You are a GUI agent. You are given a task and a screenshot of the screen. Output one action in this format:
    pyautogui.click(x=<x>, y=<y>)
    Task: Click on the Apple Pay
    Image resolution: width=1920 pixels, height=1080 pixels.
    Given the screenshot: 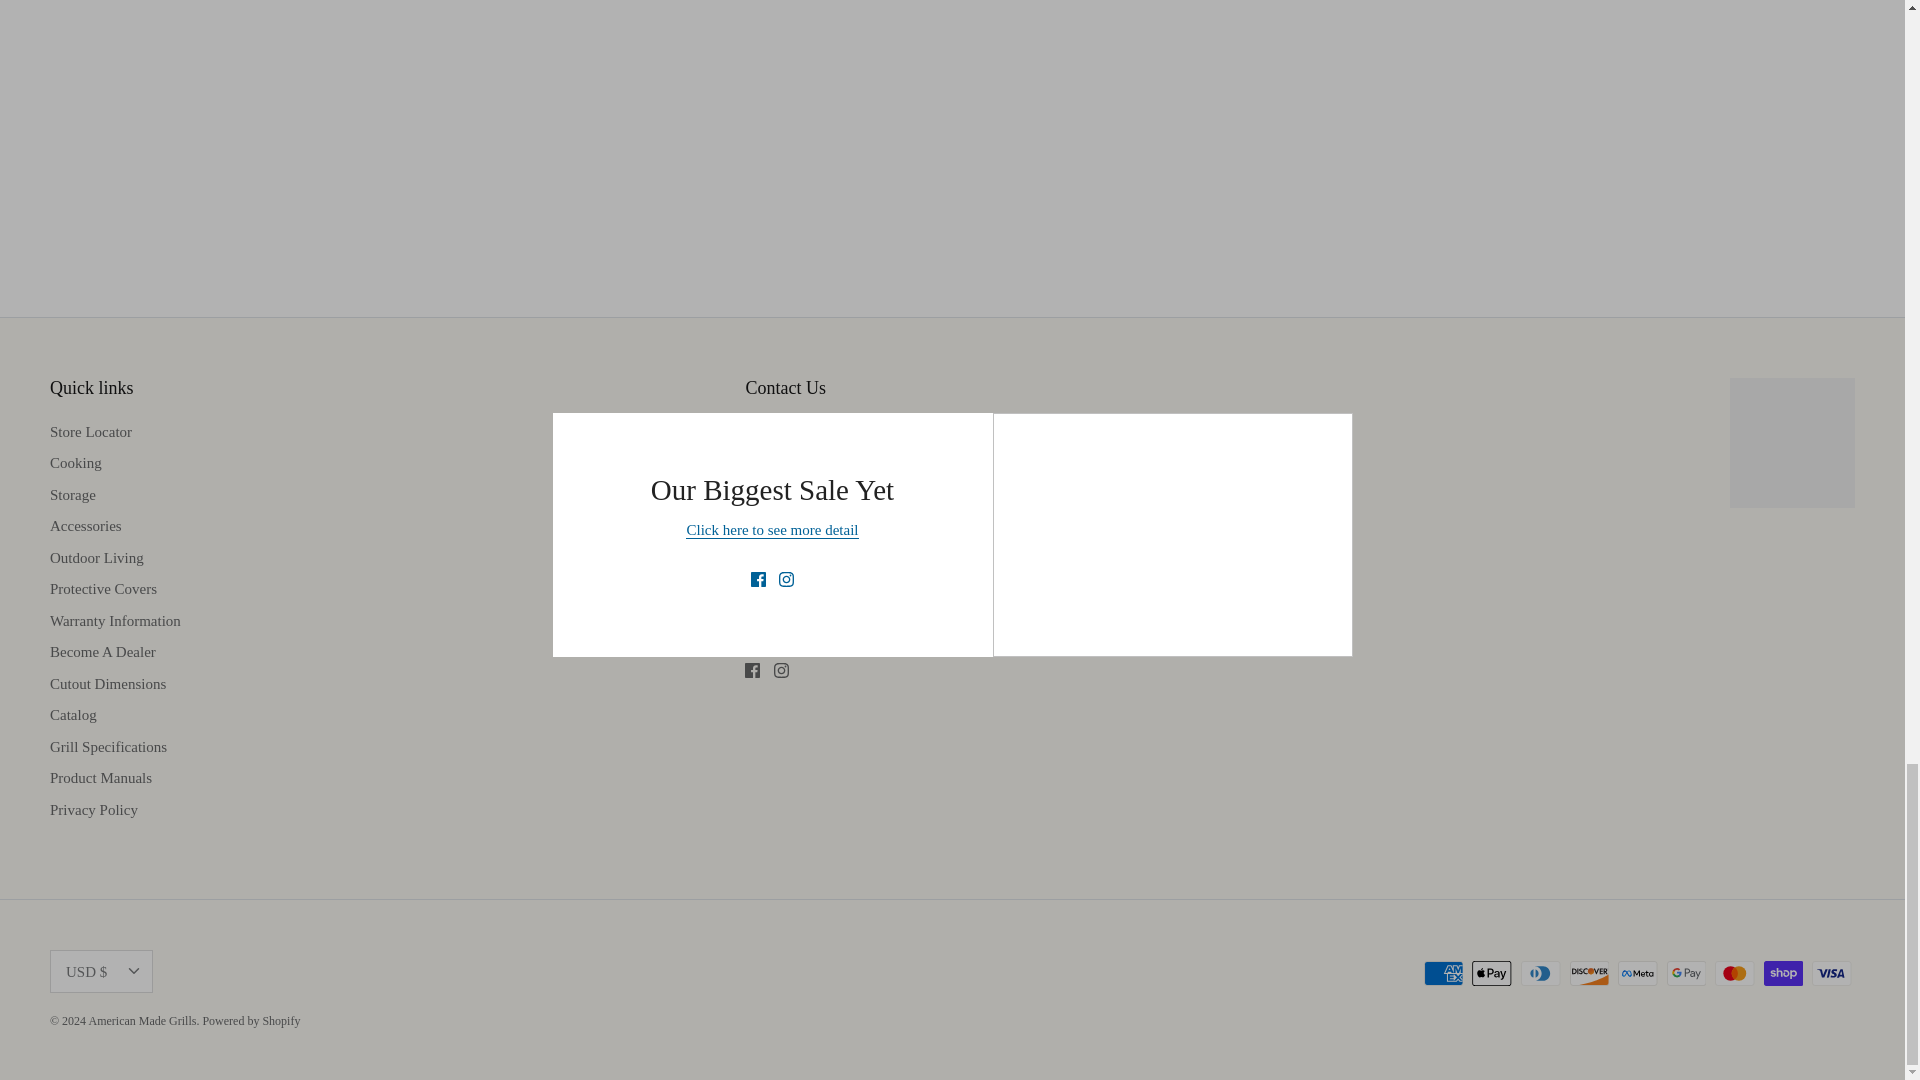 What is the action you would take?
    pyautogui.click(x=1492, y=974)
    